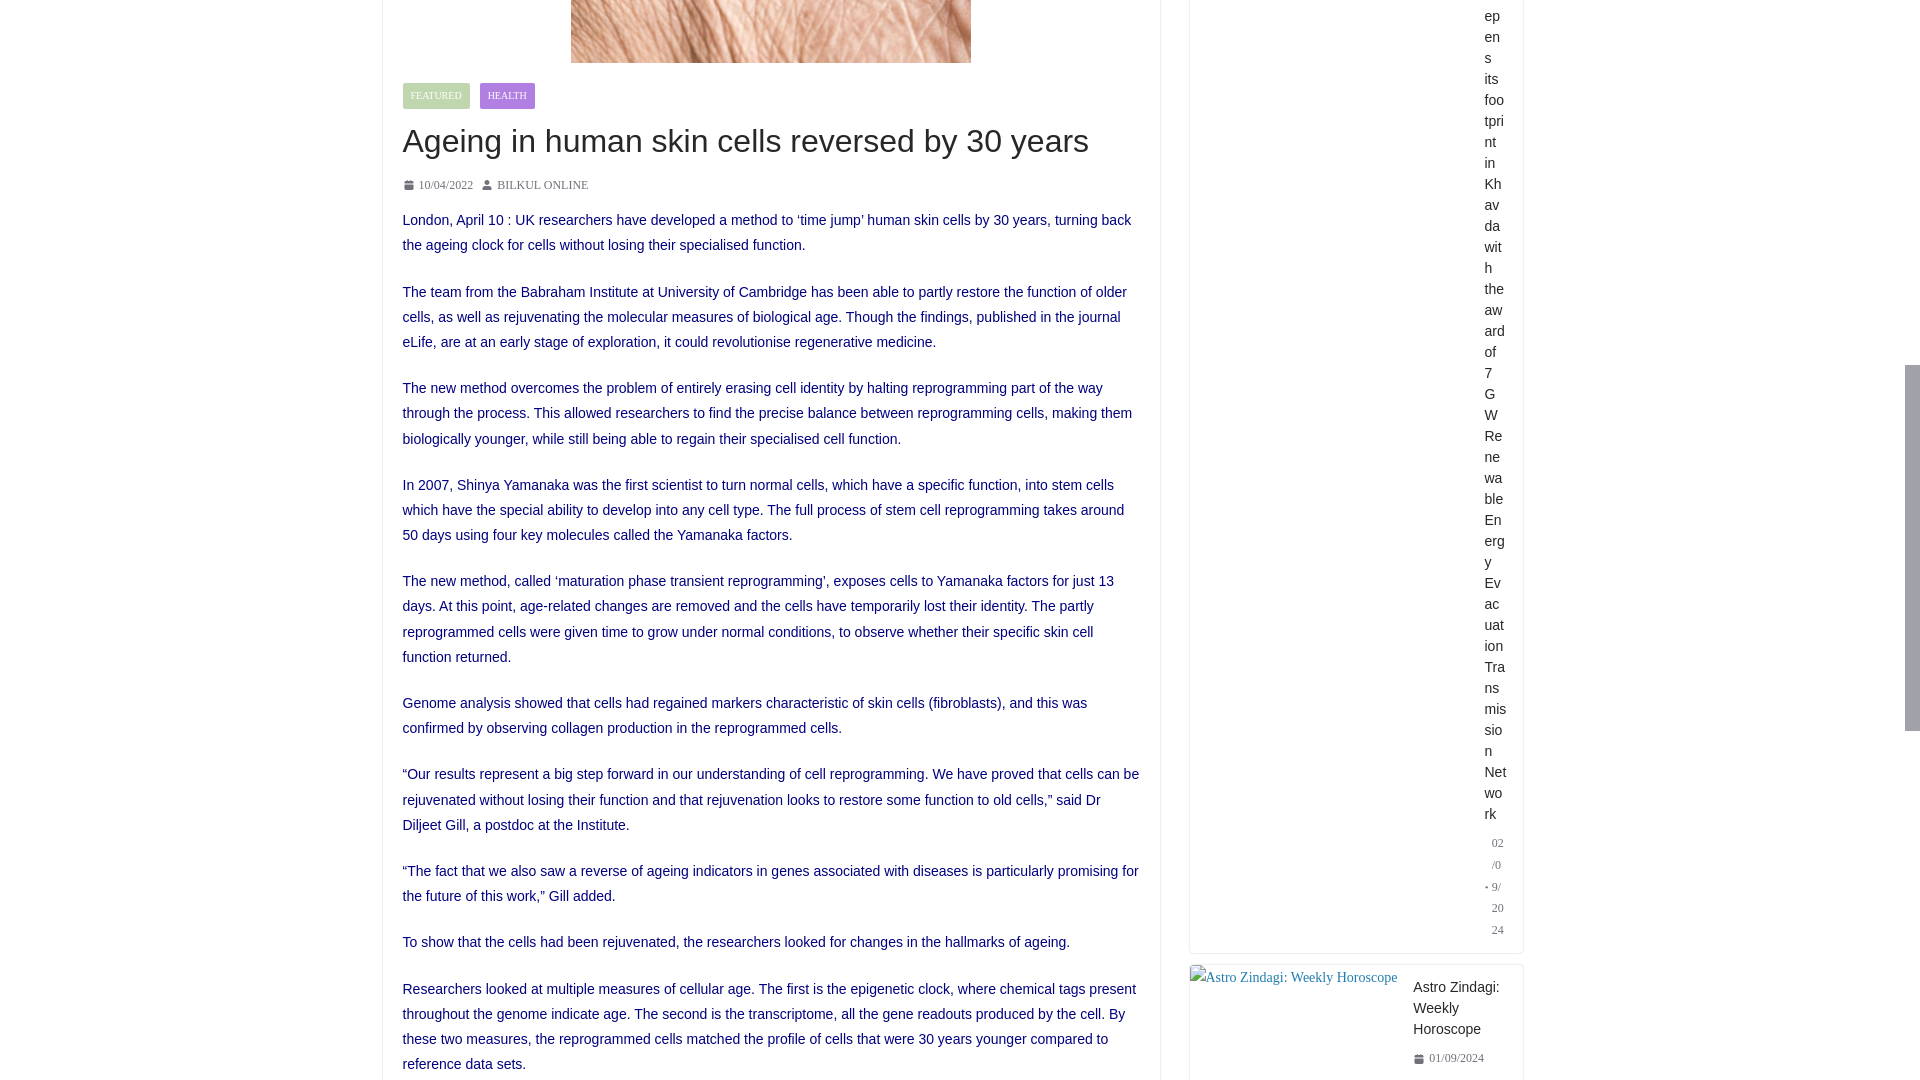 This screenshot has height=1080, width=1920. What do you see at coordinates (436, 185) in the screenshot?
I see `10:13 pm` at bounding box center [436, 185].